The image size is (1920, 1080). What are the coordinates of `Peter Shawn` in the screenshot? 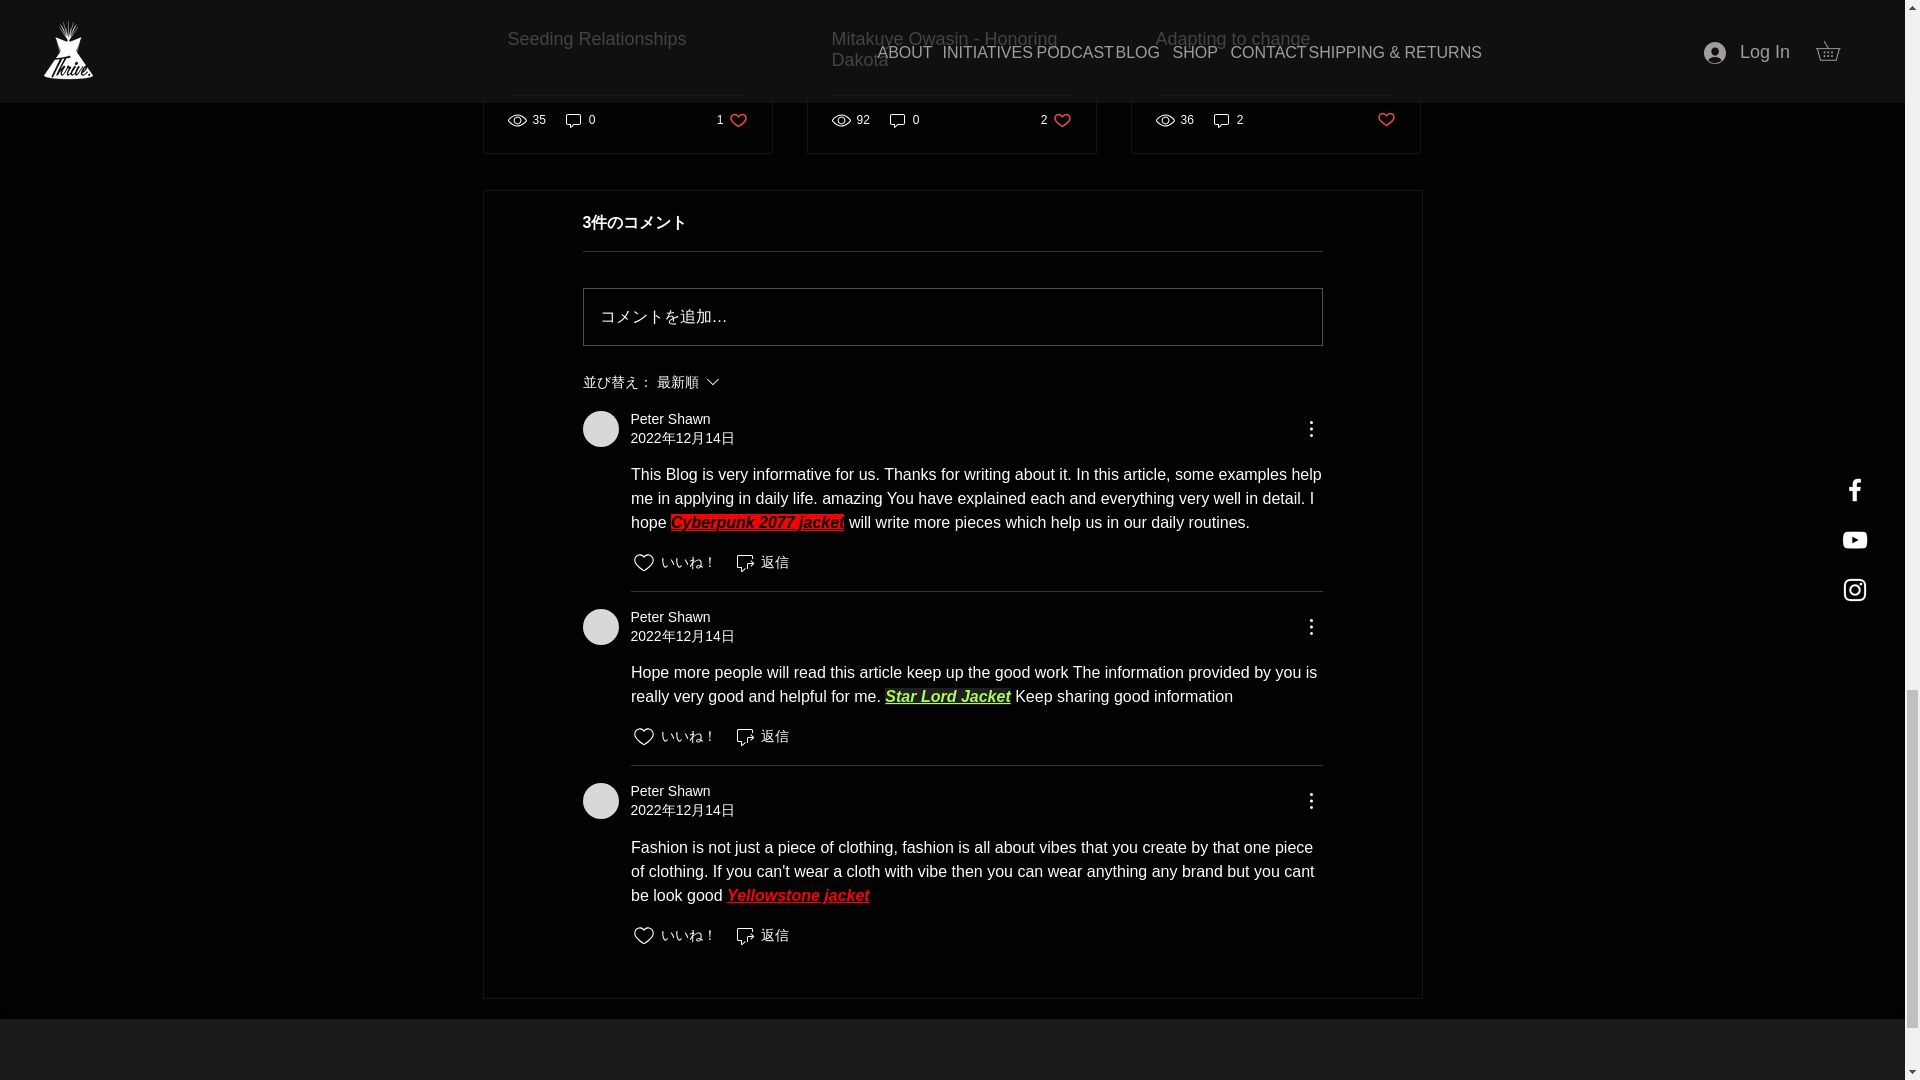 It's located at (600, 800).